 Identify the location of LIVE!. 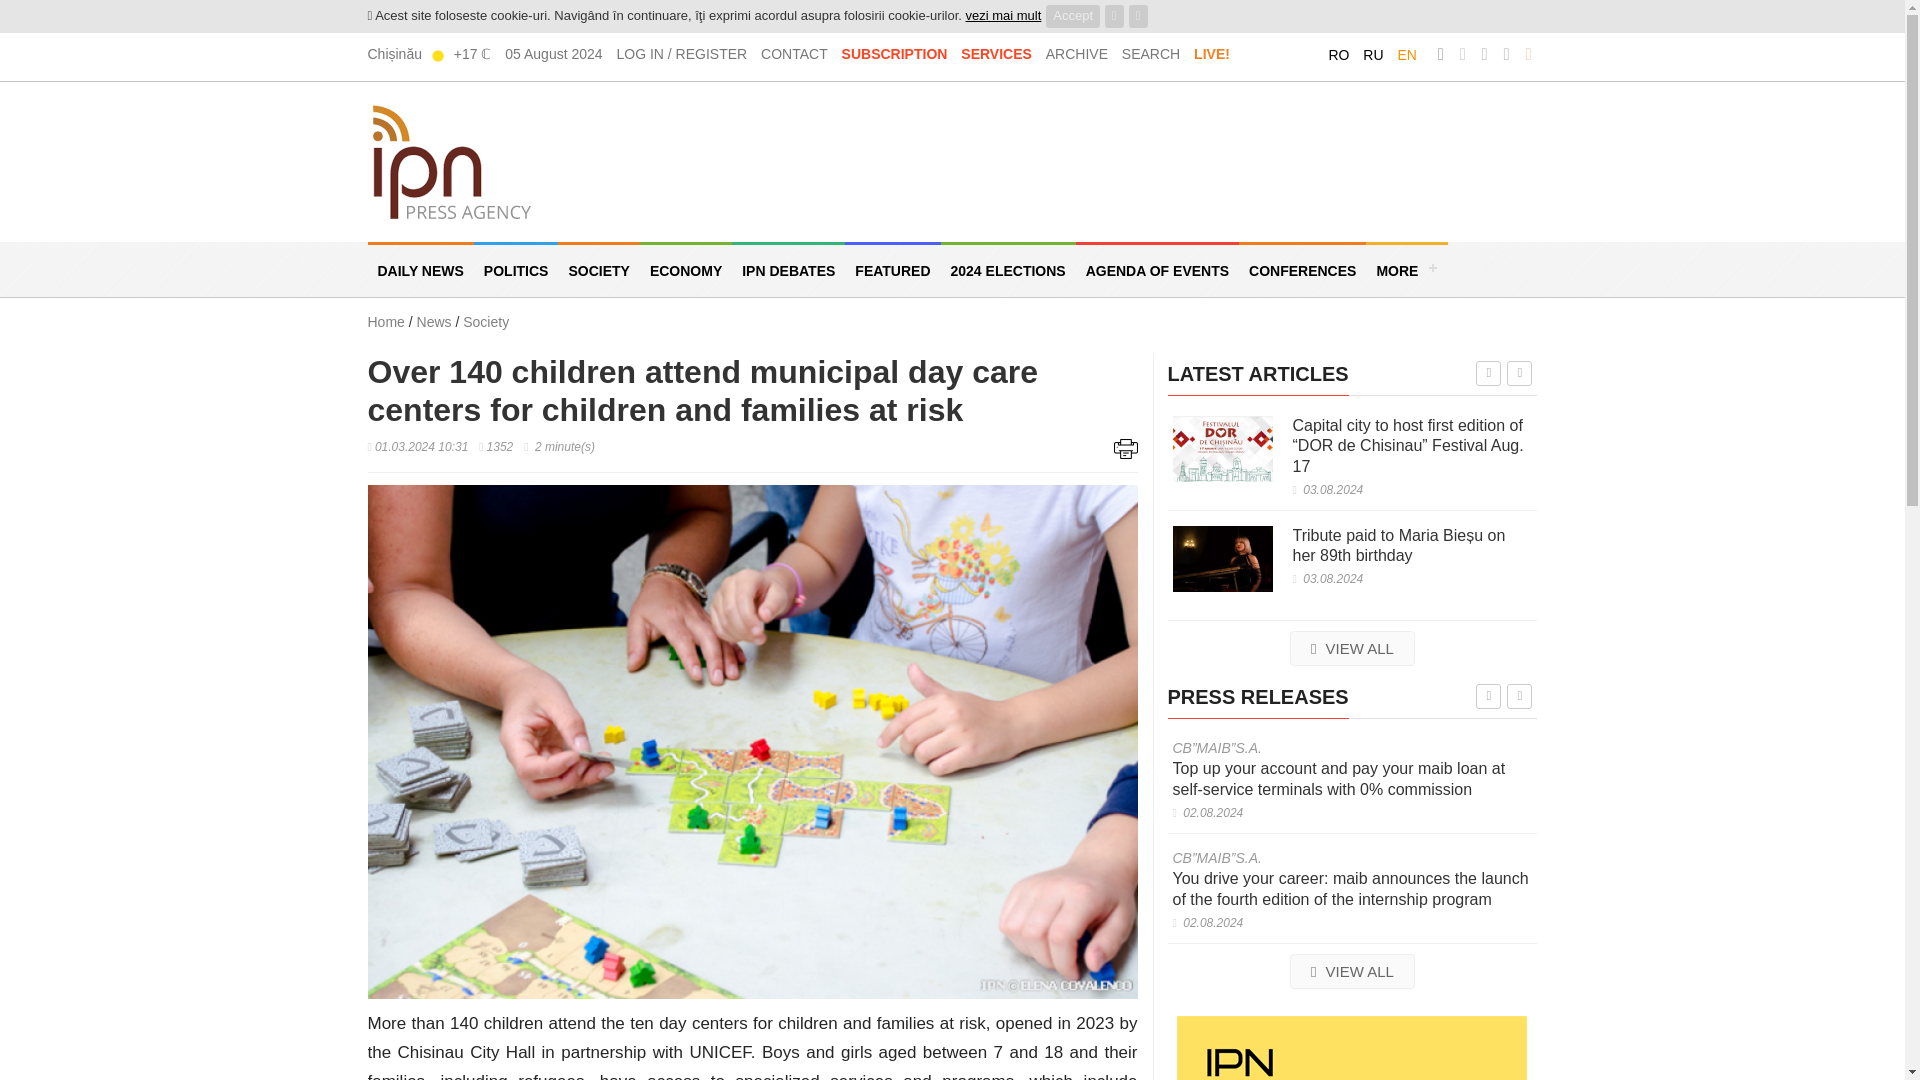
(1212, 54).